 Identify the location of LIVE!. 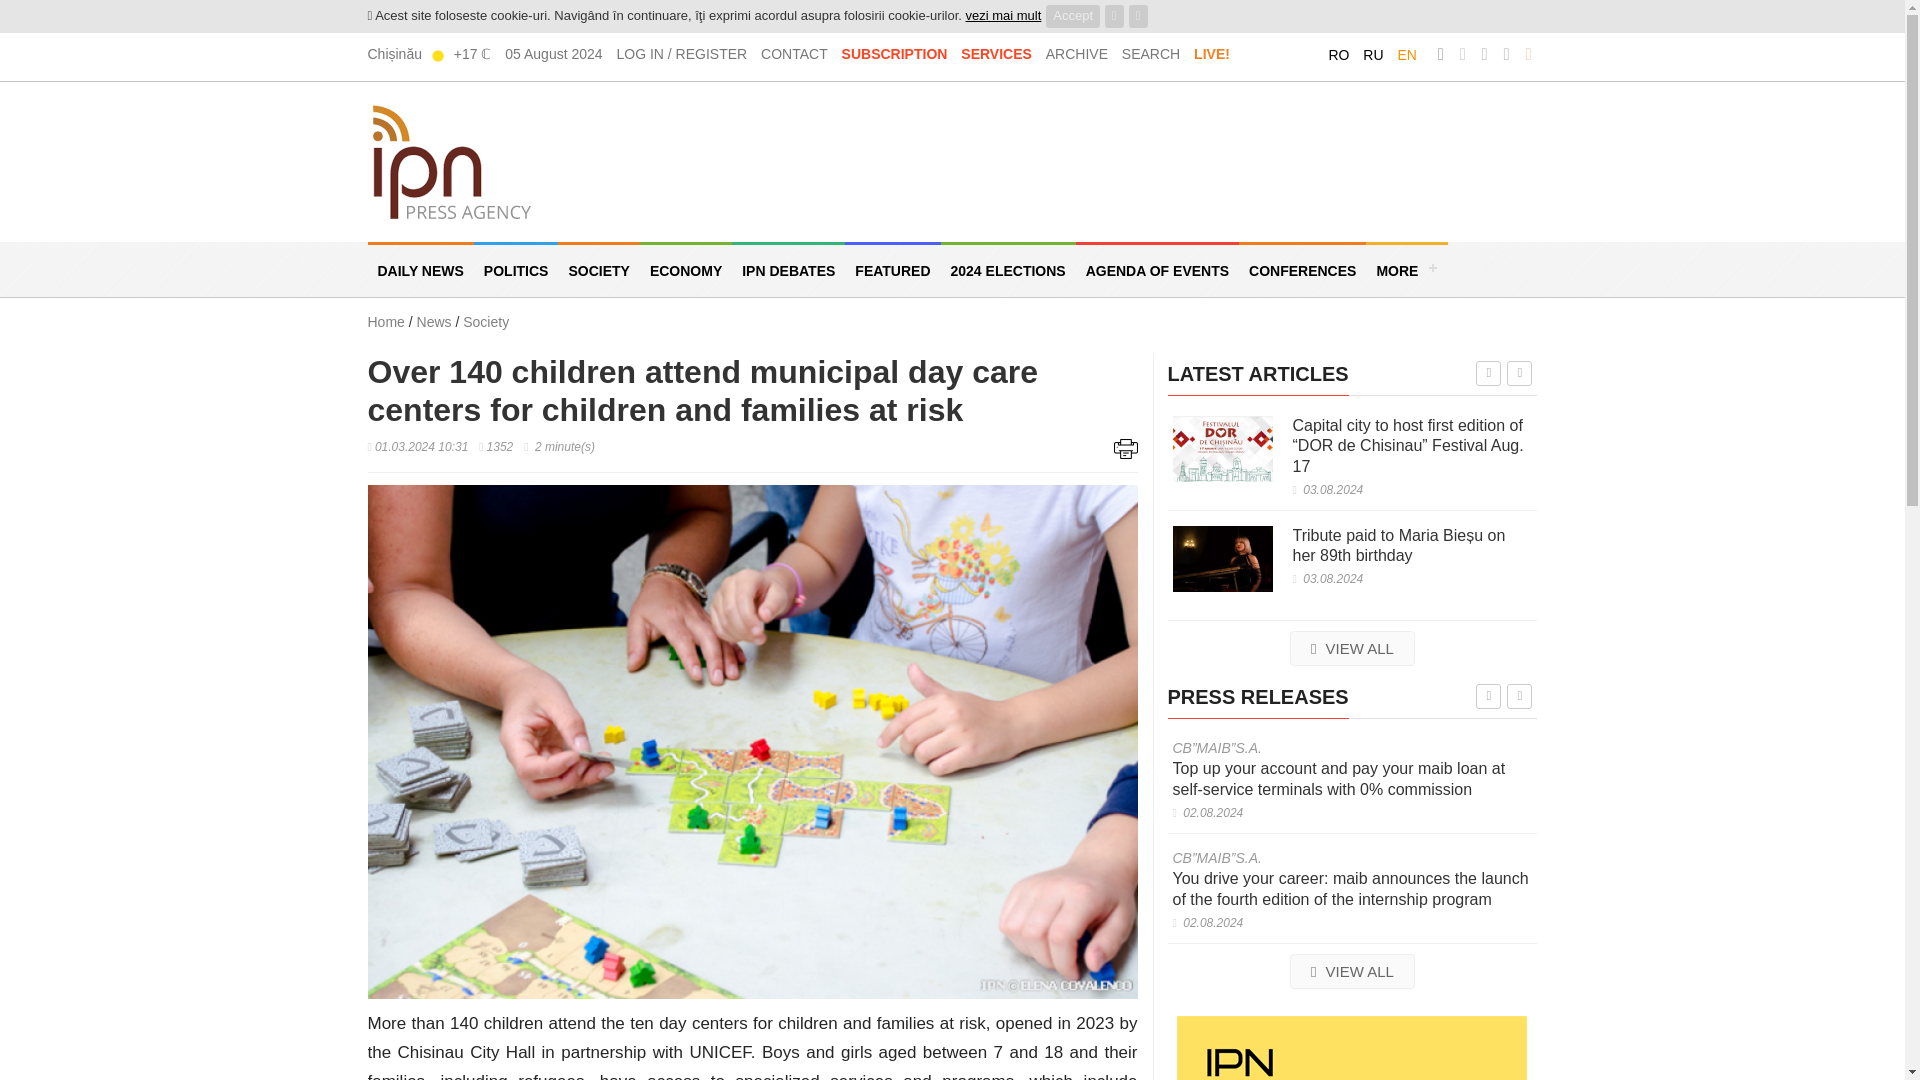
(1212, 54).